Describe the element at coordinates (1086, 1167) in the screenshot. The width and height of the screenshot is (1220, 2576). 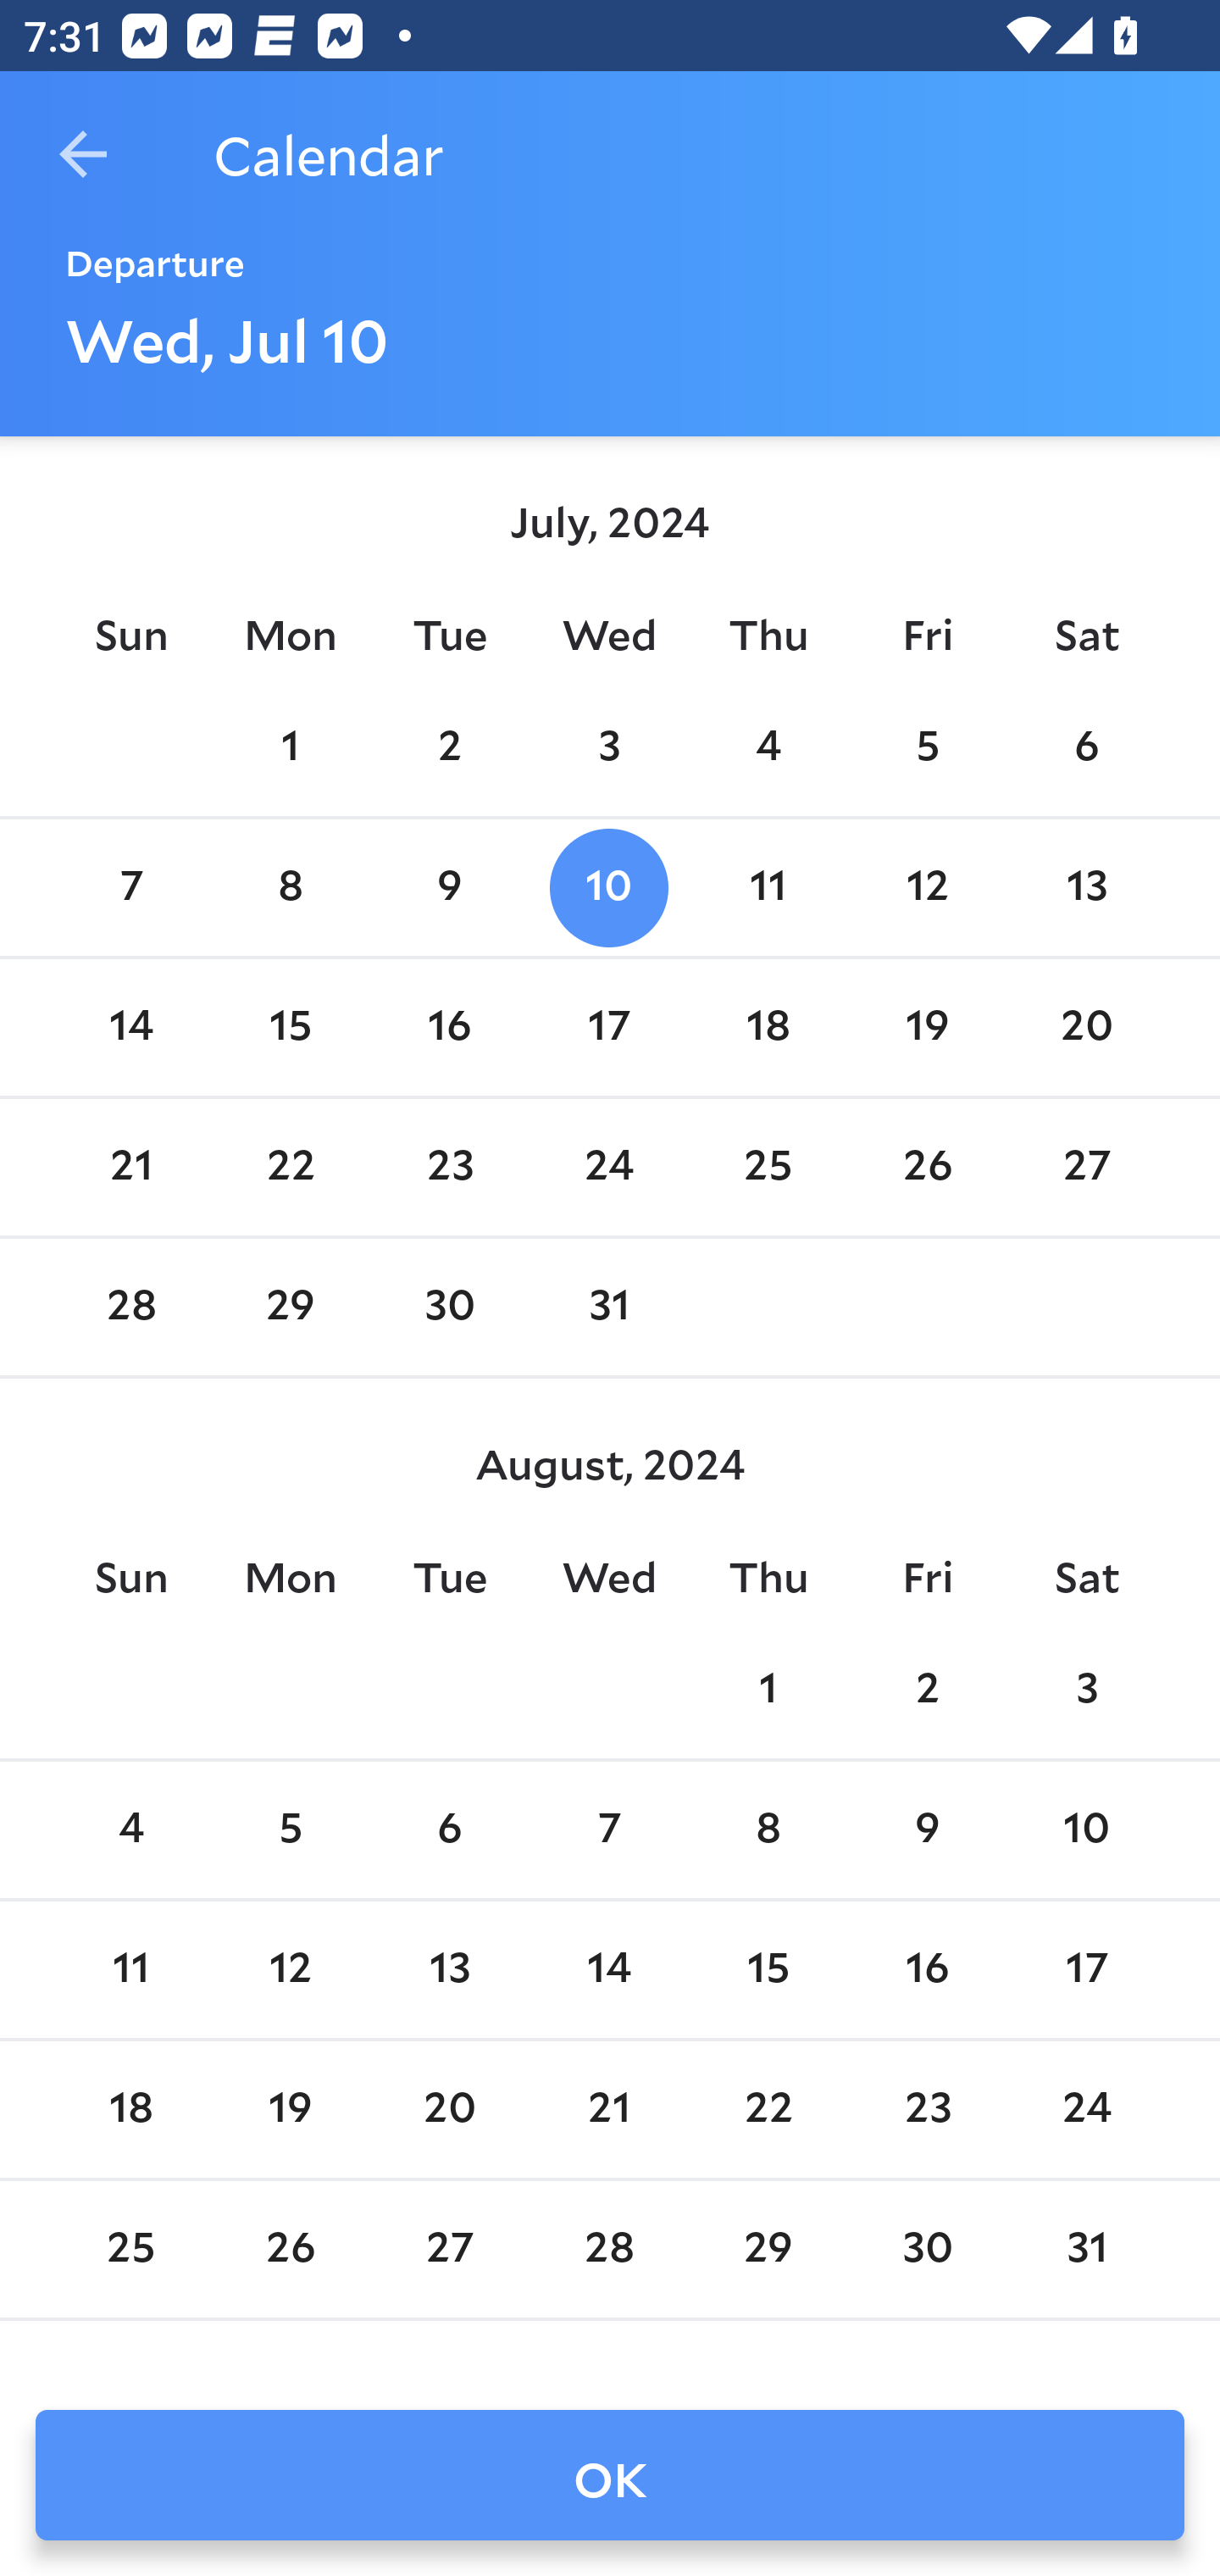
I see `27` at that location.